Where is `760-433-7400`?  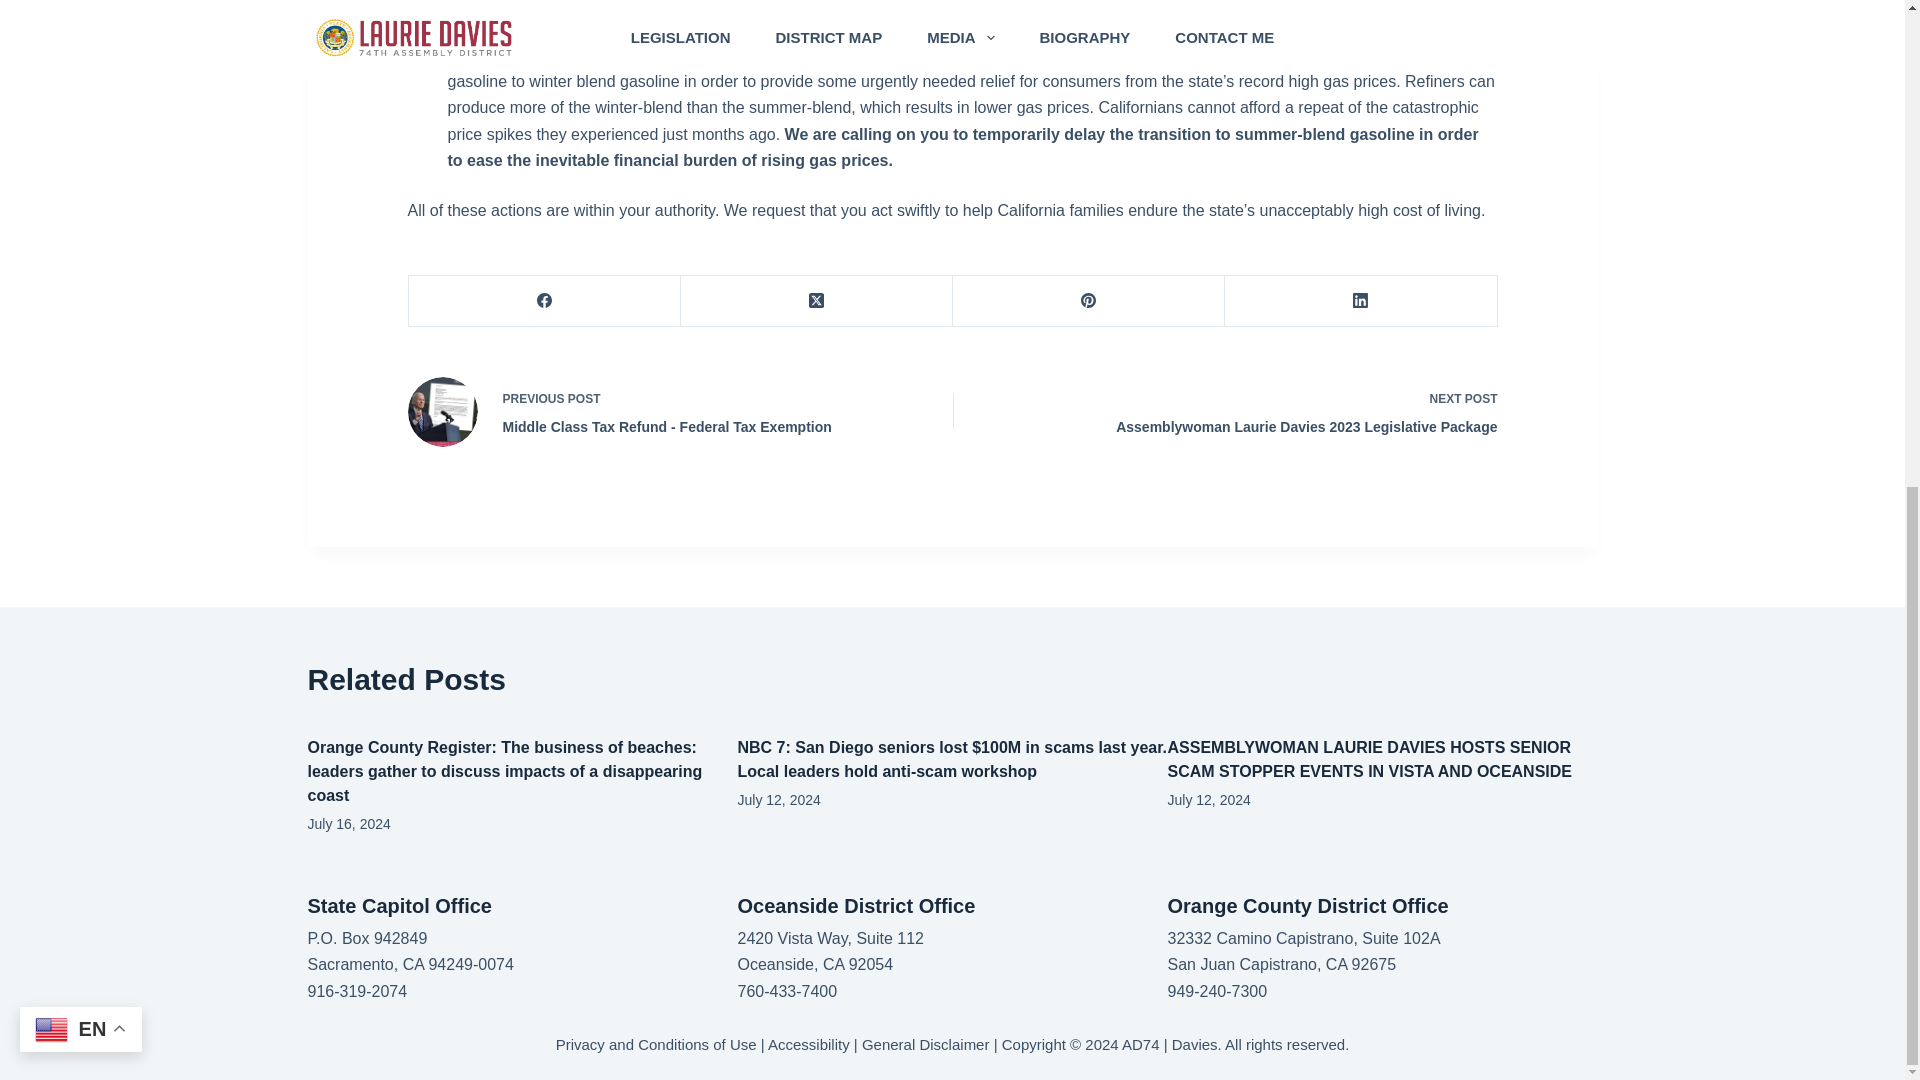
760-433-7400 is located at coordinates (787, 991).